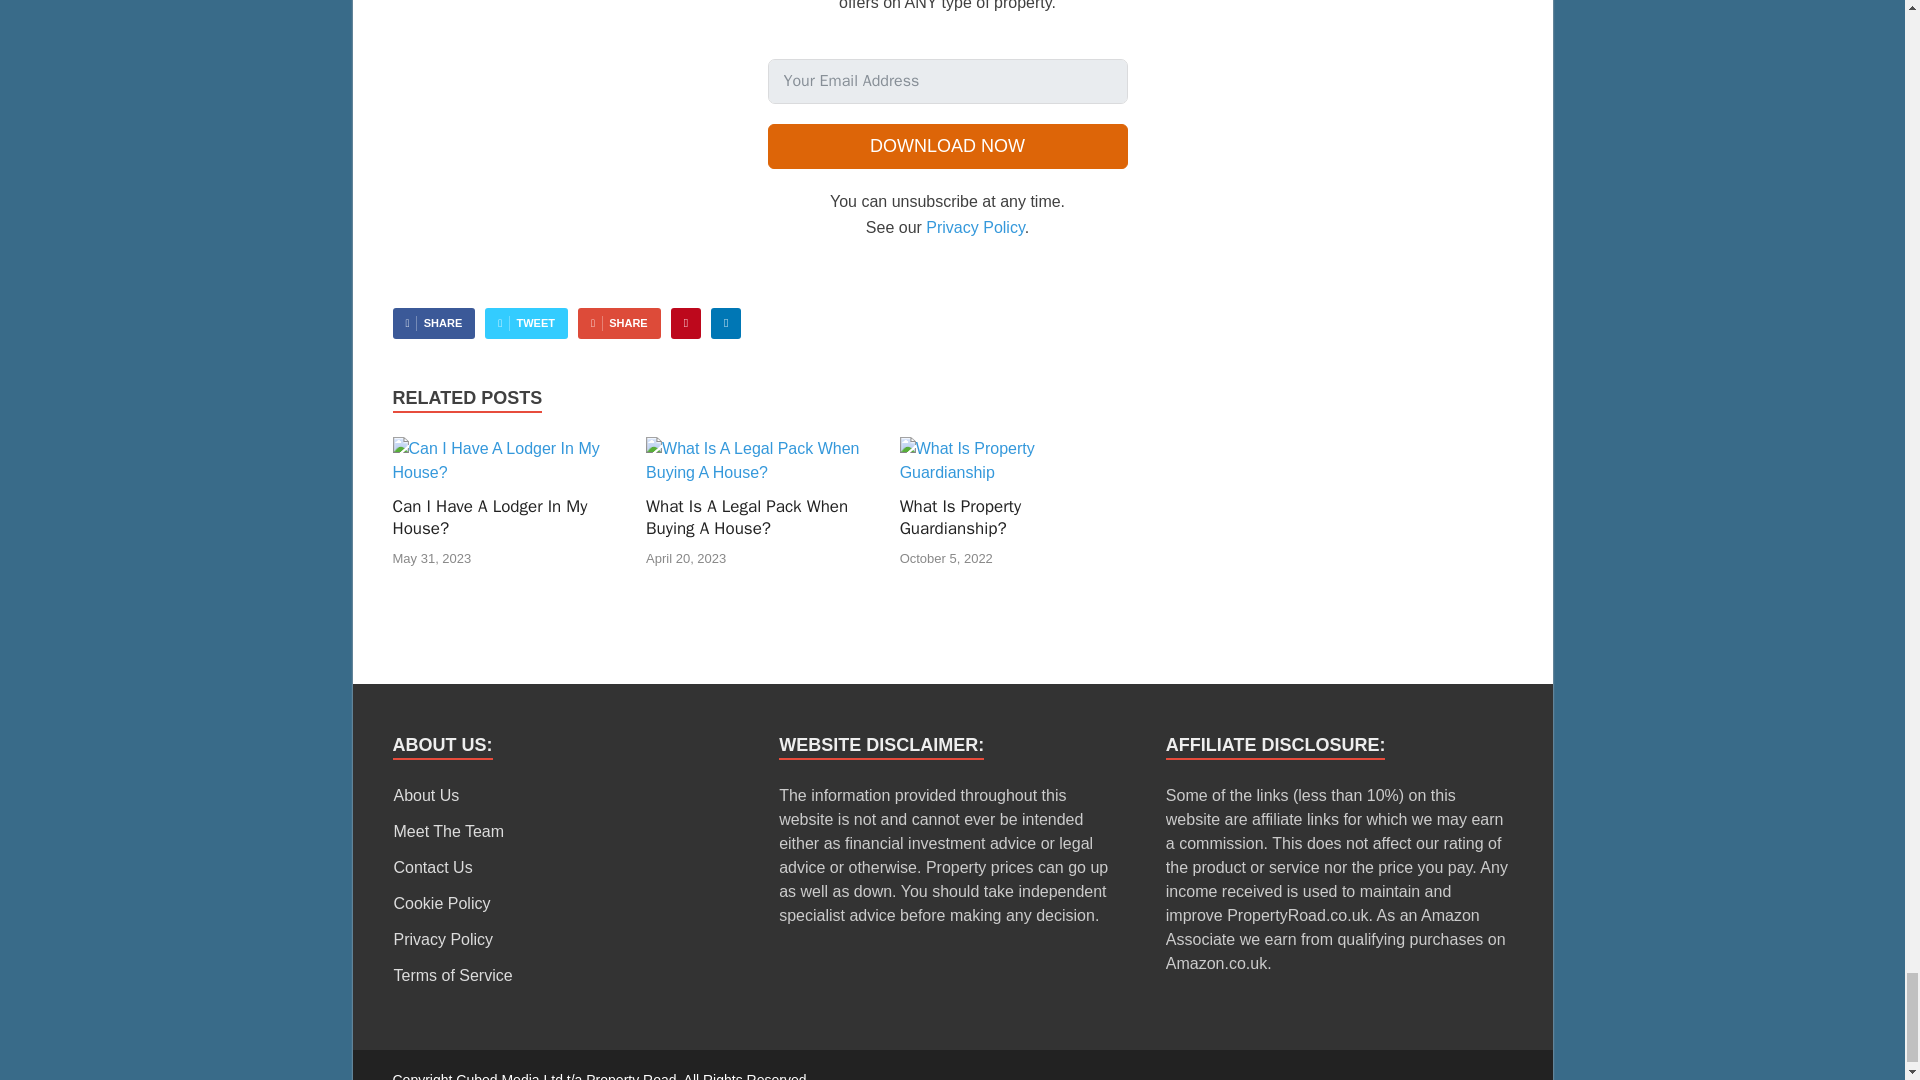 This screenshot has height=1080, width=1920. What do you see at coordinates (1014, 472) in the screenshot?
I see `What Is Property Guardianship?` at bounding box center [1014, 472].